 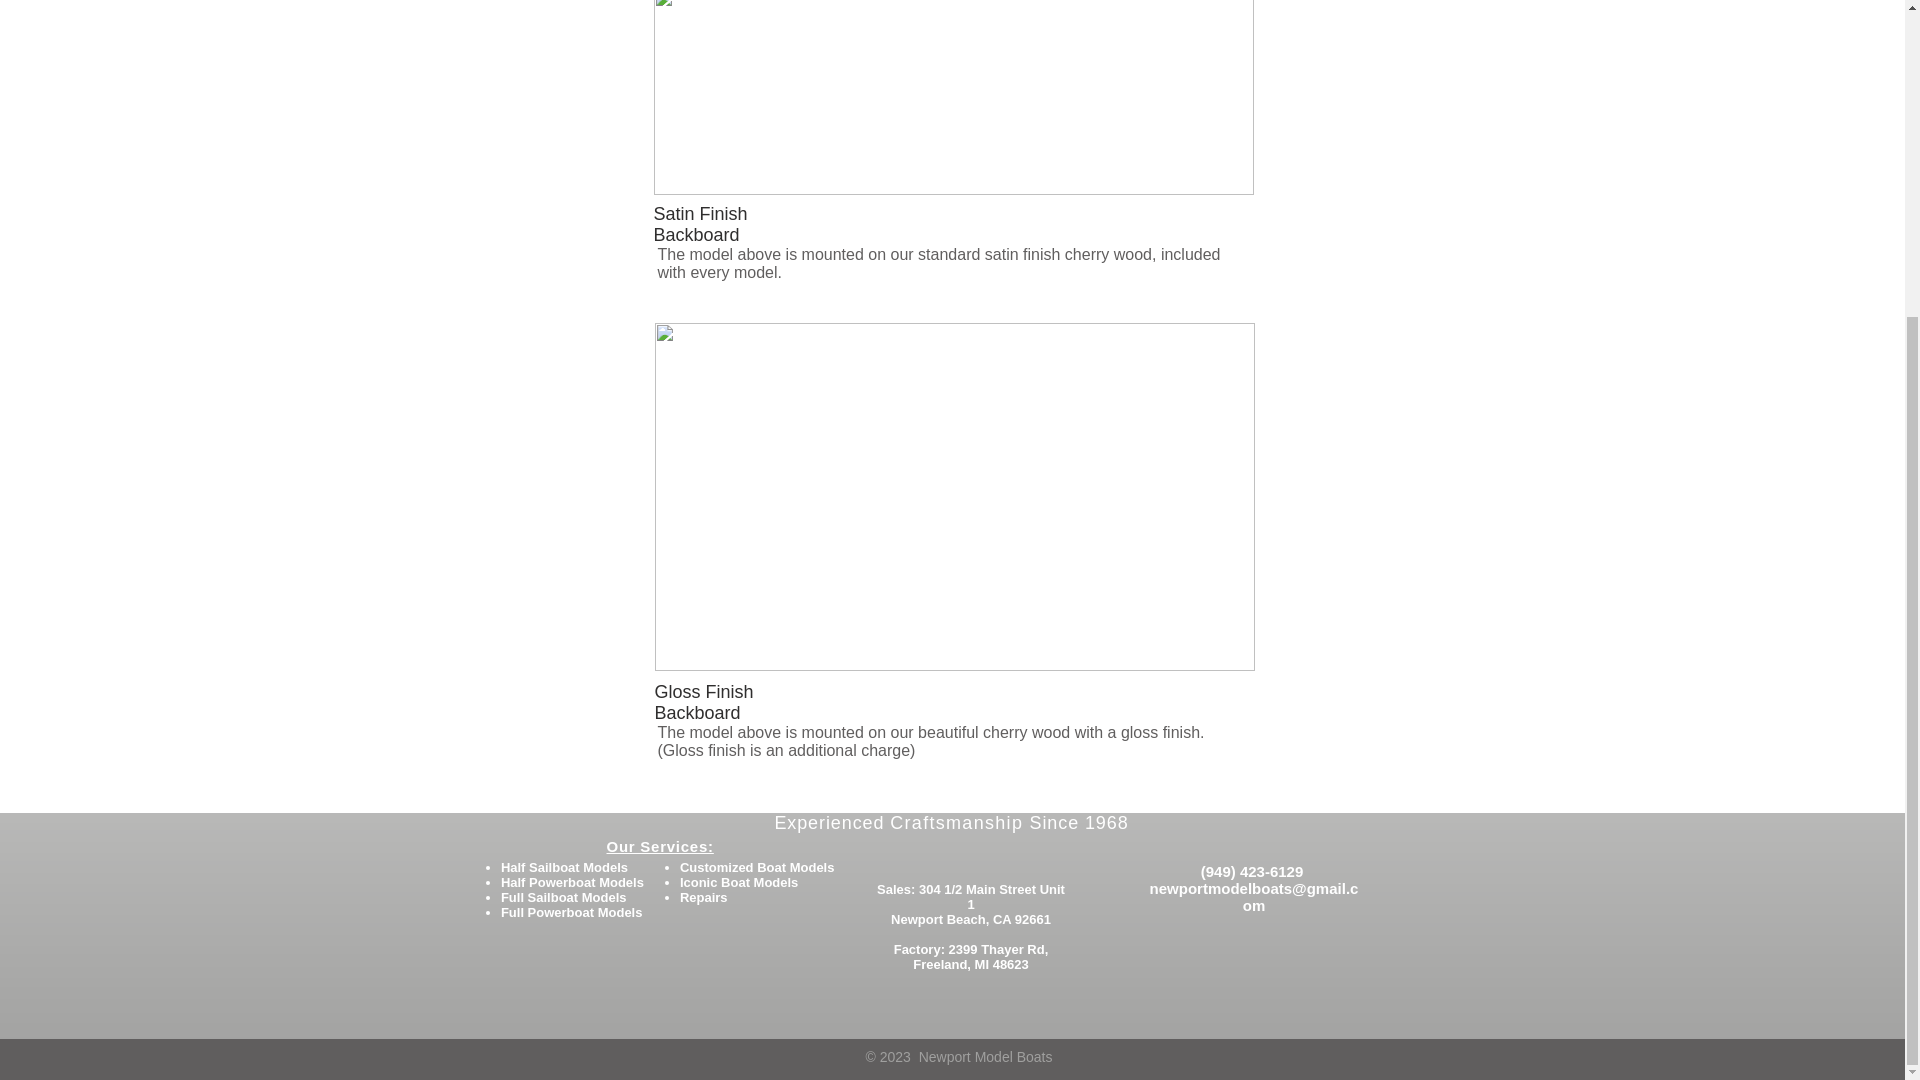 What do you see at coordinates (980, 956) in the screenshot?
I see `2399 Thayer Rd, Freeland, MI 48623` at bounding box center [980, 956].